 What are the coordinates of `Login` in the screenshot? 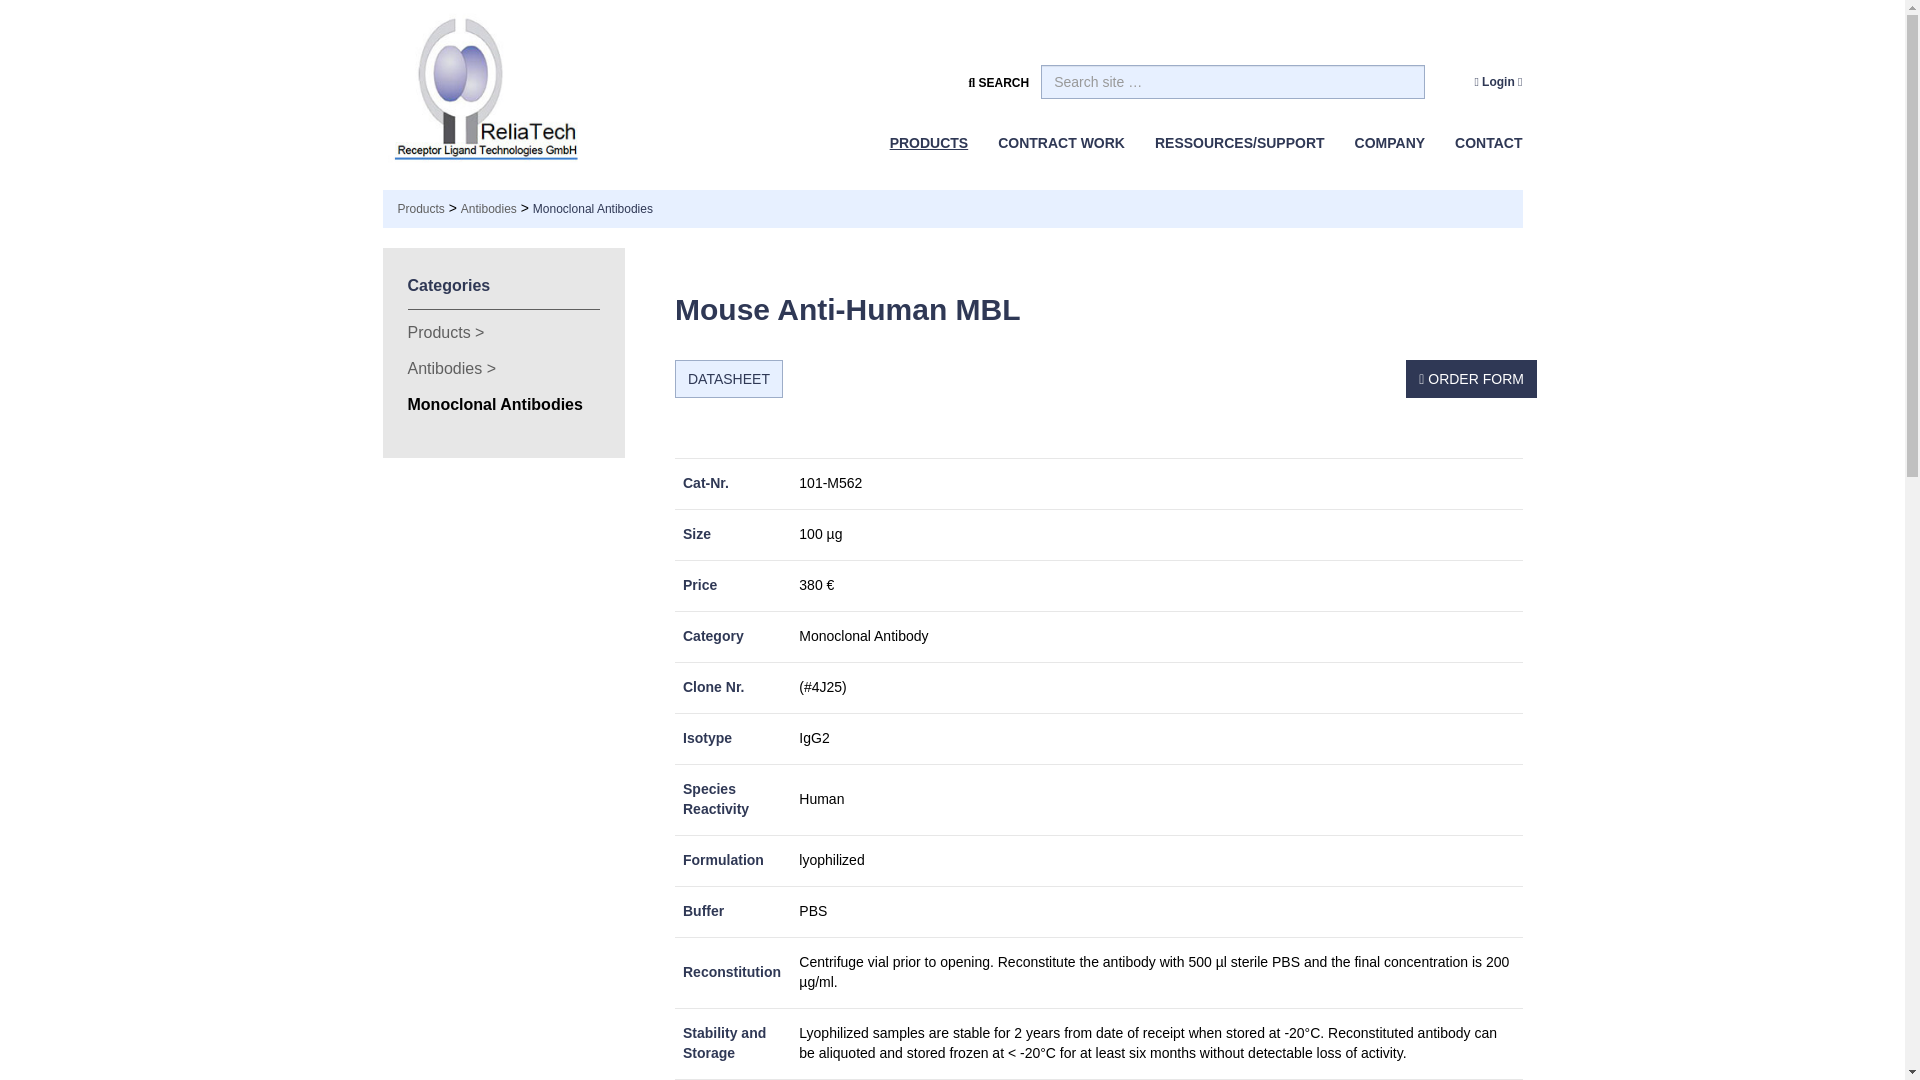 It's located at (1498, 82).